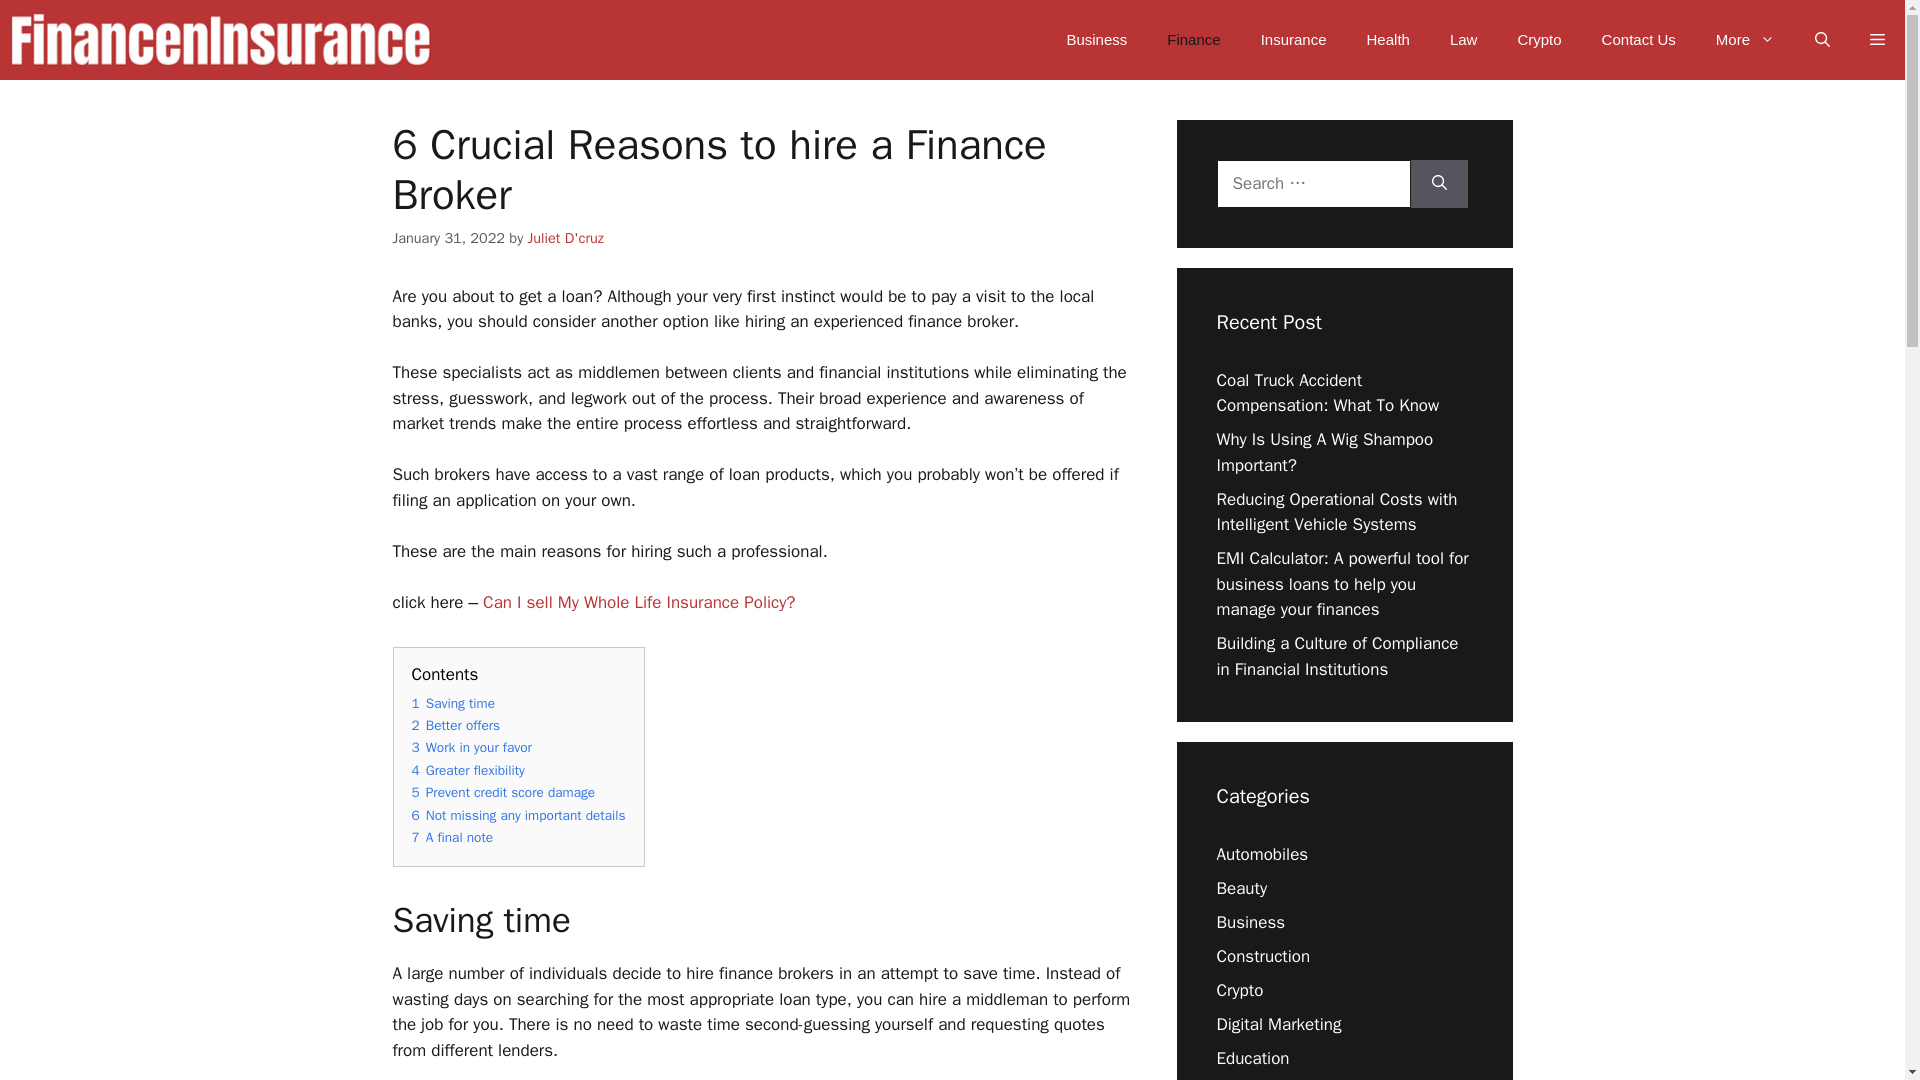  What do you see at coordinates (1464, 40) in the screenshot?
I see `Law` at bounding box center [1464, 40].